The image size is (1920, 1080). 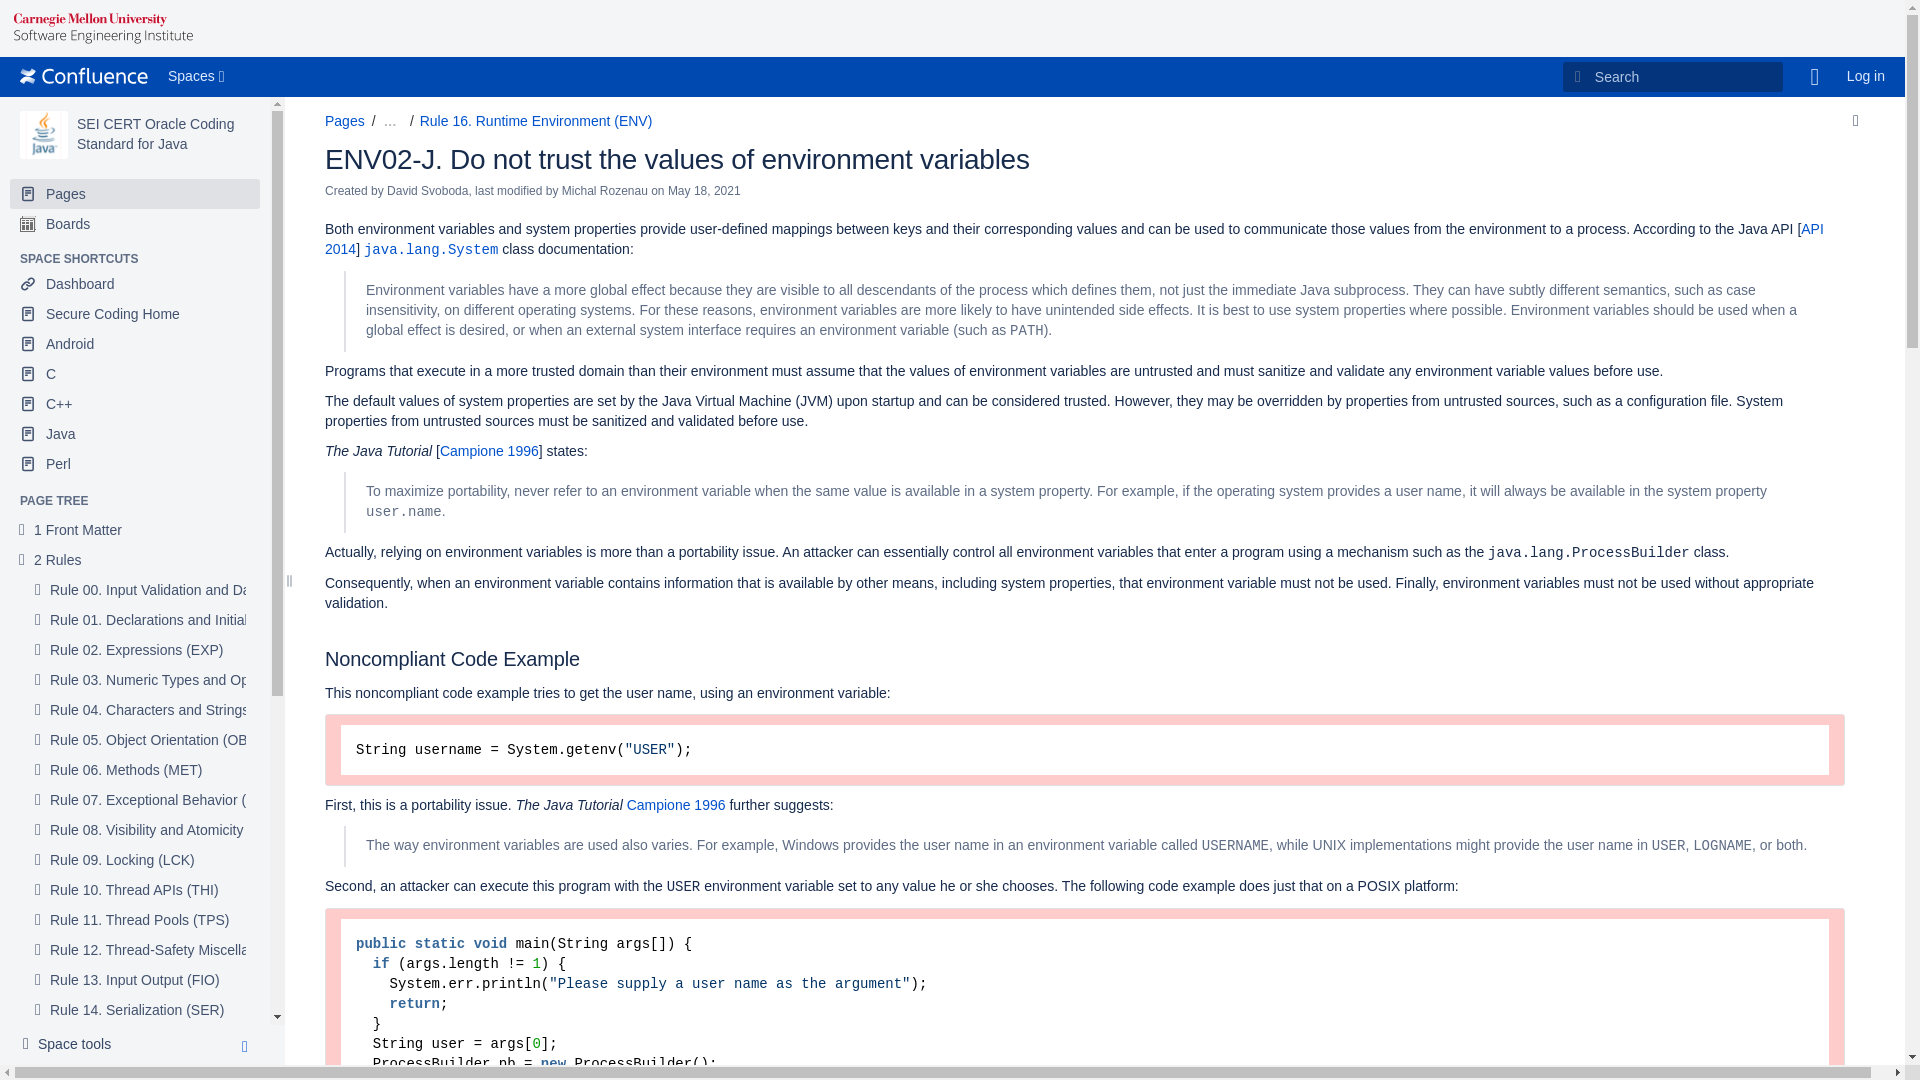 What do you see at coordinates (134, 344) in the screenshot?
I see `Android` at bounding box center [134, 344].